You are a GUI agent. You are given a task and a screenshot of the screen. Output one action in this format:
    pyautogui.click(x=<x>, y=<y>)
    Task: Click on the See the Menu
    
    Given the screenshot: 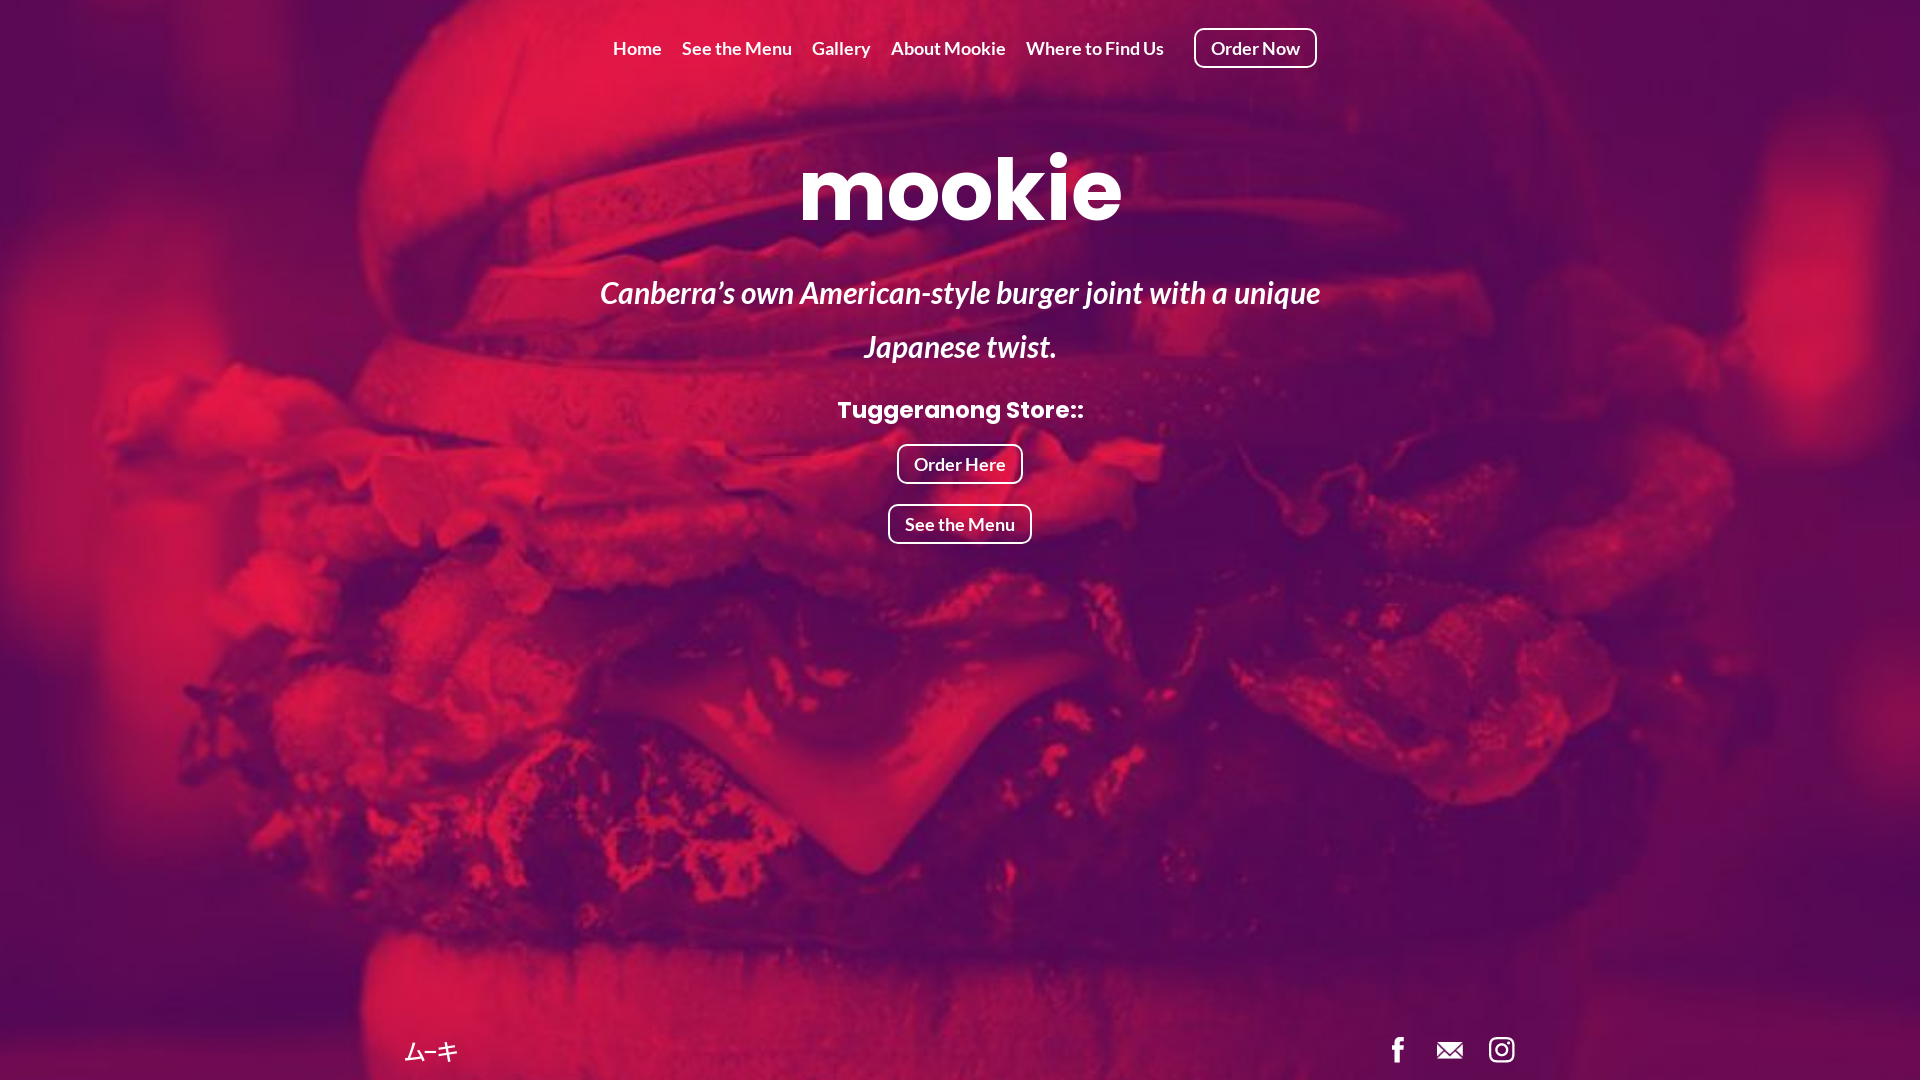 What is the action you would take?
    pyautogui.click(x=960, y=524)
    